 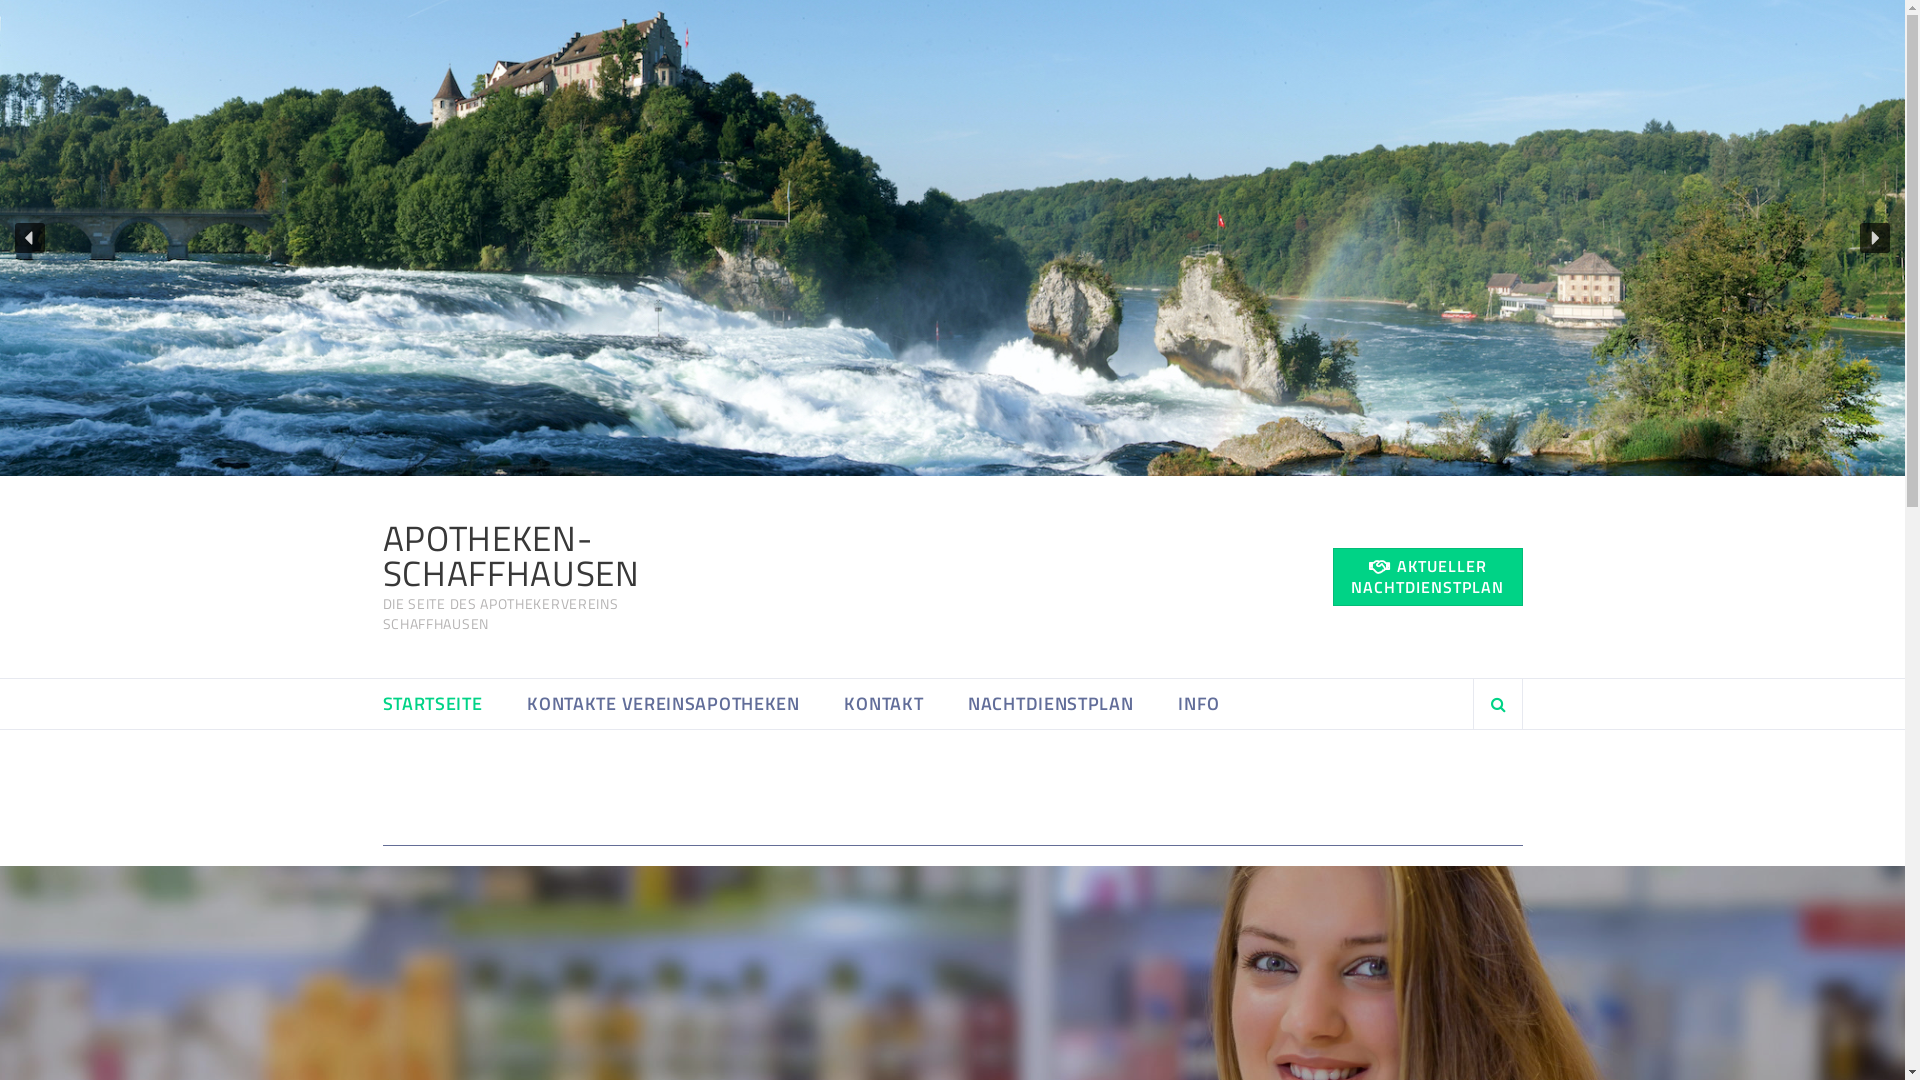 I want to click on STARTSEITE, so click(x=432, y=704).